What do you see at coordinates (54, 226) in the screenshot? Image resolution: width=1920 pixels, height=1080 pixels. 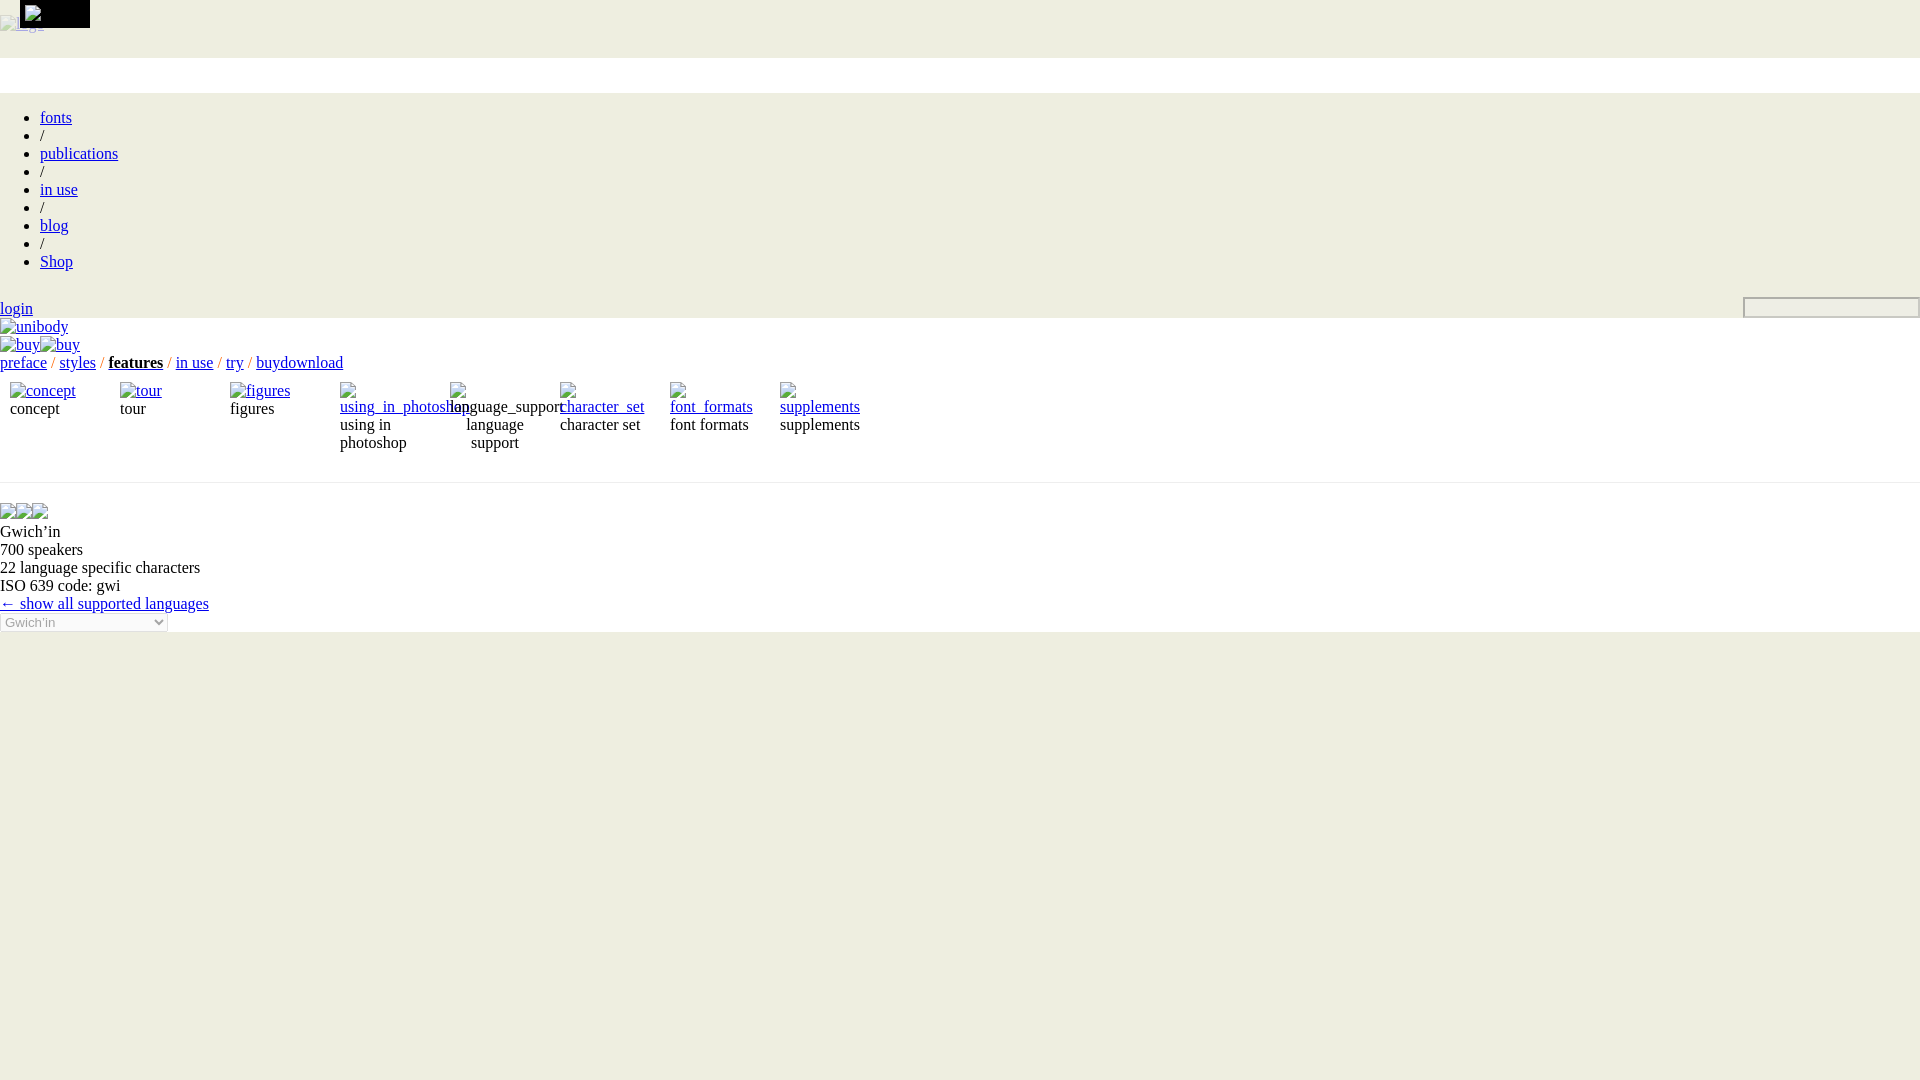 I see `blog` at bounding box center [54, 226].